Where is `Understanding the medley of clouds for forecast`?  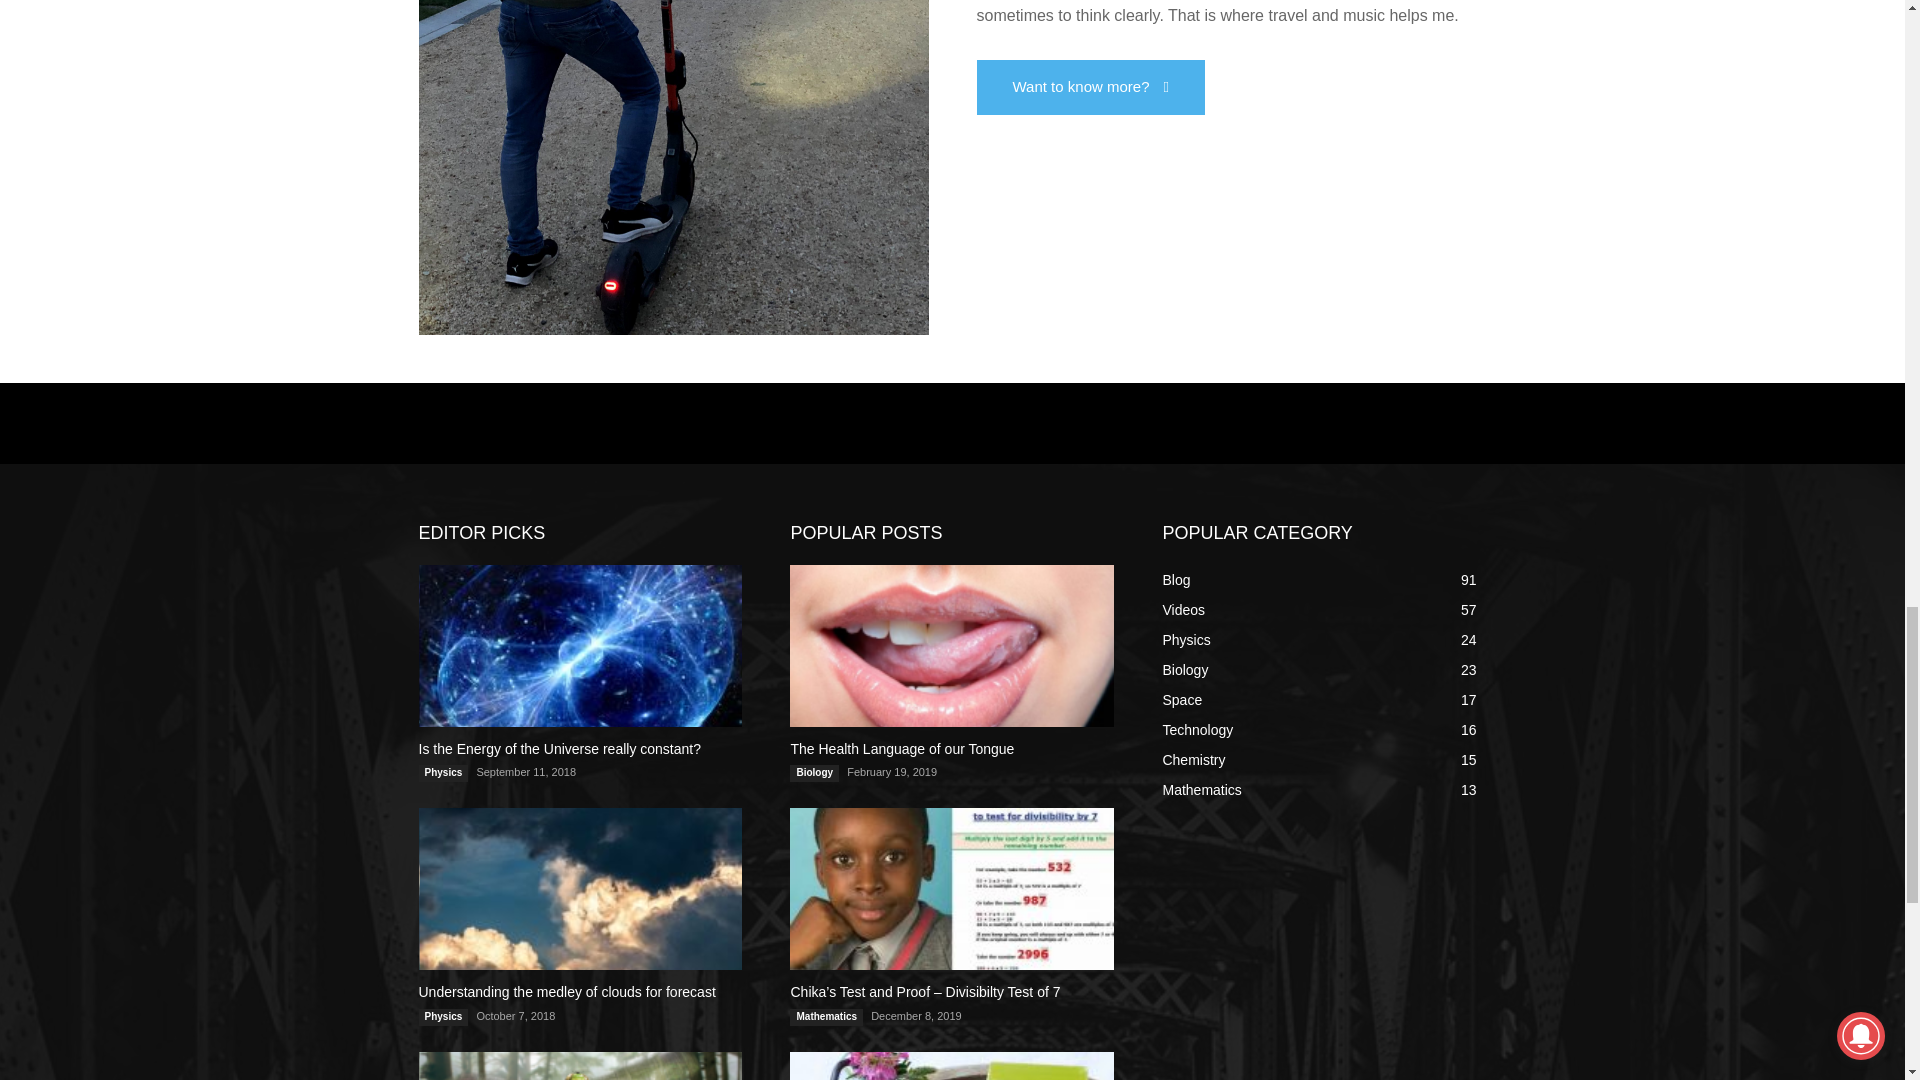
Understanding the medley of clouds for forecast is located at coordinates (566, 992).